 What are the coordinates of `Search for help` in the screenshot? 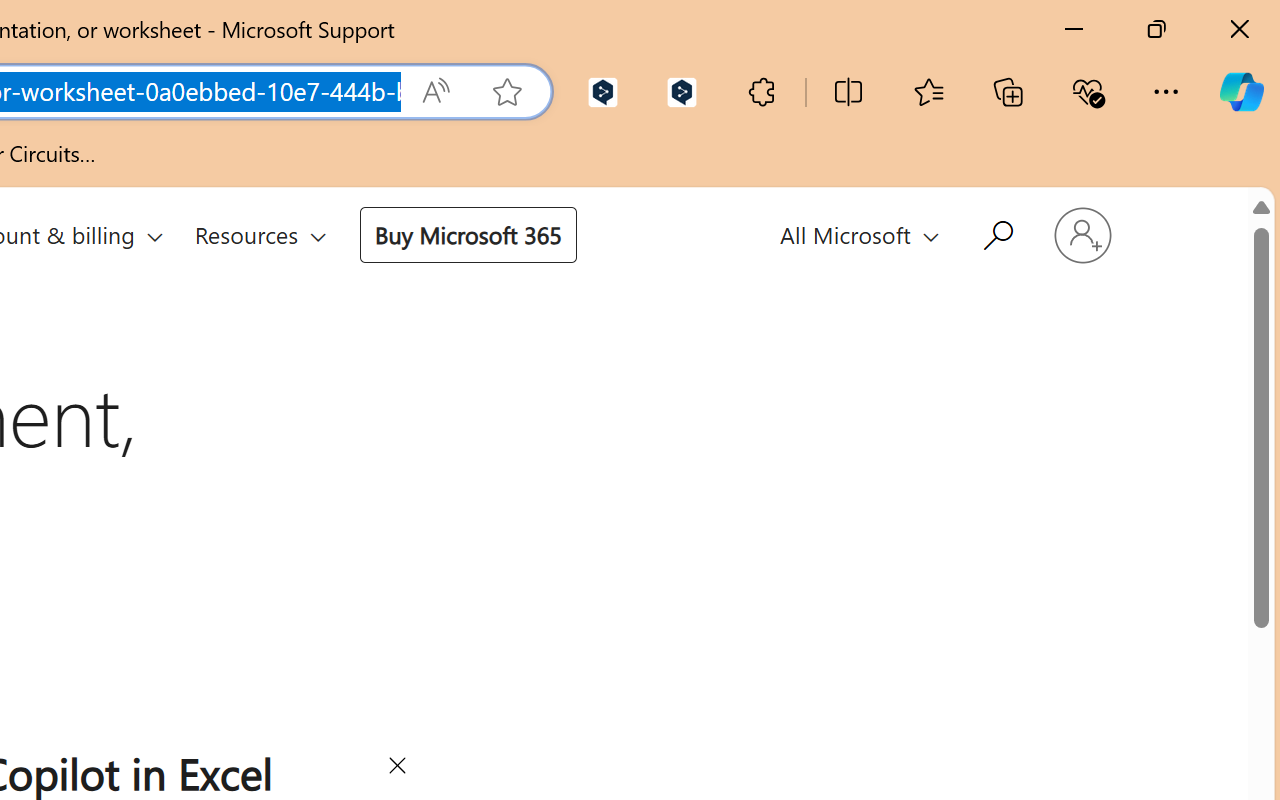 It's located at (996, 232).